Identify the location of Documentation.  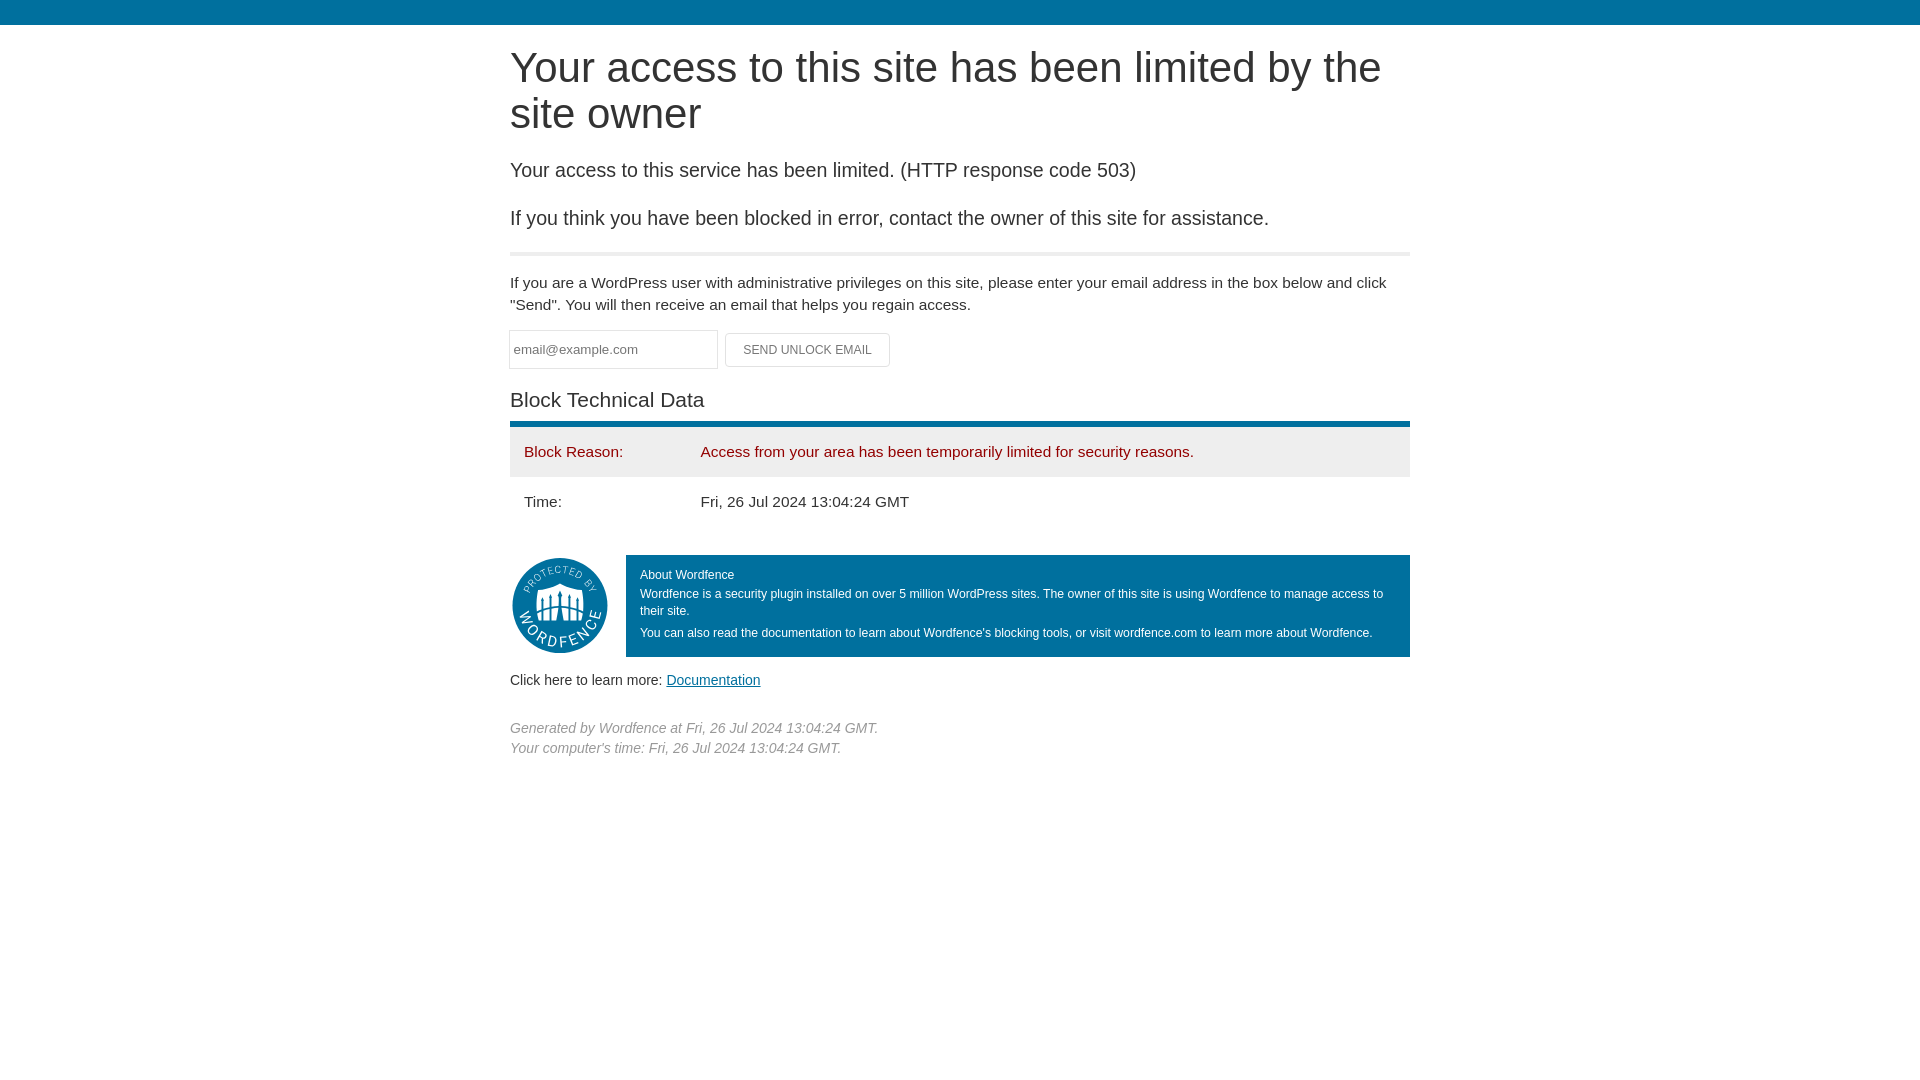
(713, 679).